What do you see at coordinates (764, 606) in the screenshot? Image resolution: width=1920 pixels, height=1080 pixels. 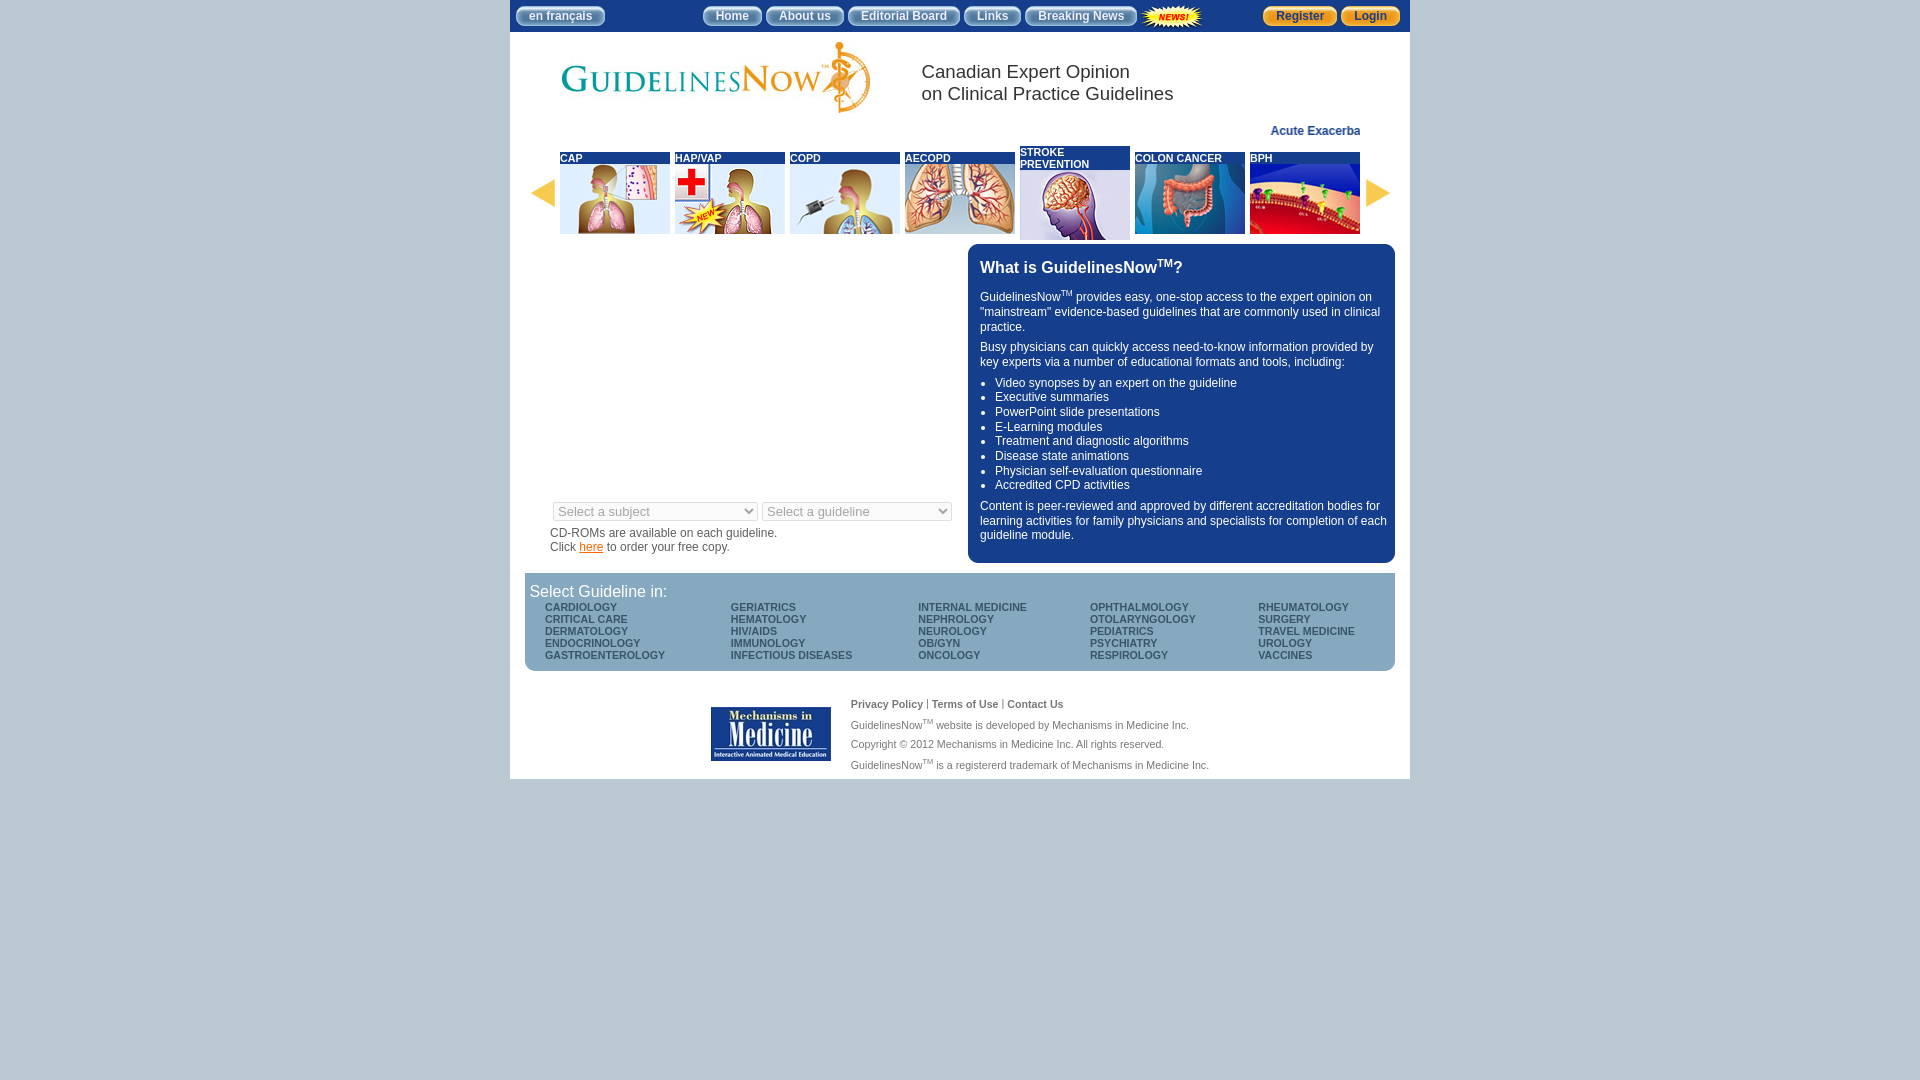 I see `GERIATRICS` at bounding box center [764, 606].